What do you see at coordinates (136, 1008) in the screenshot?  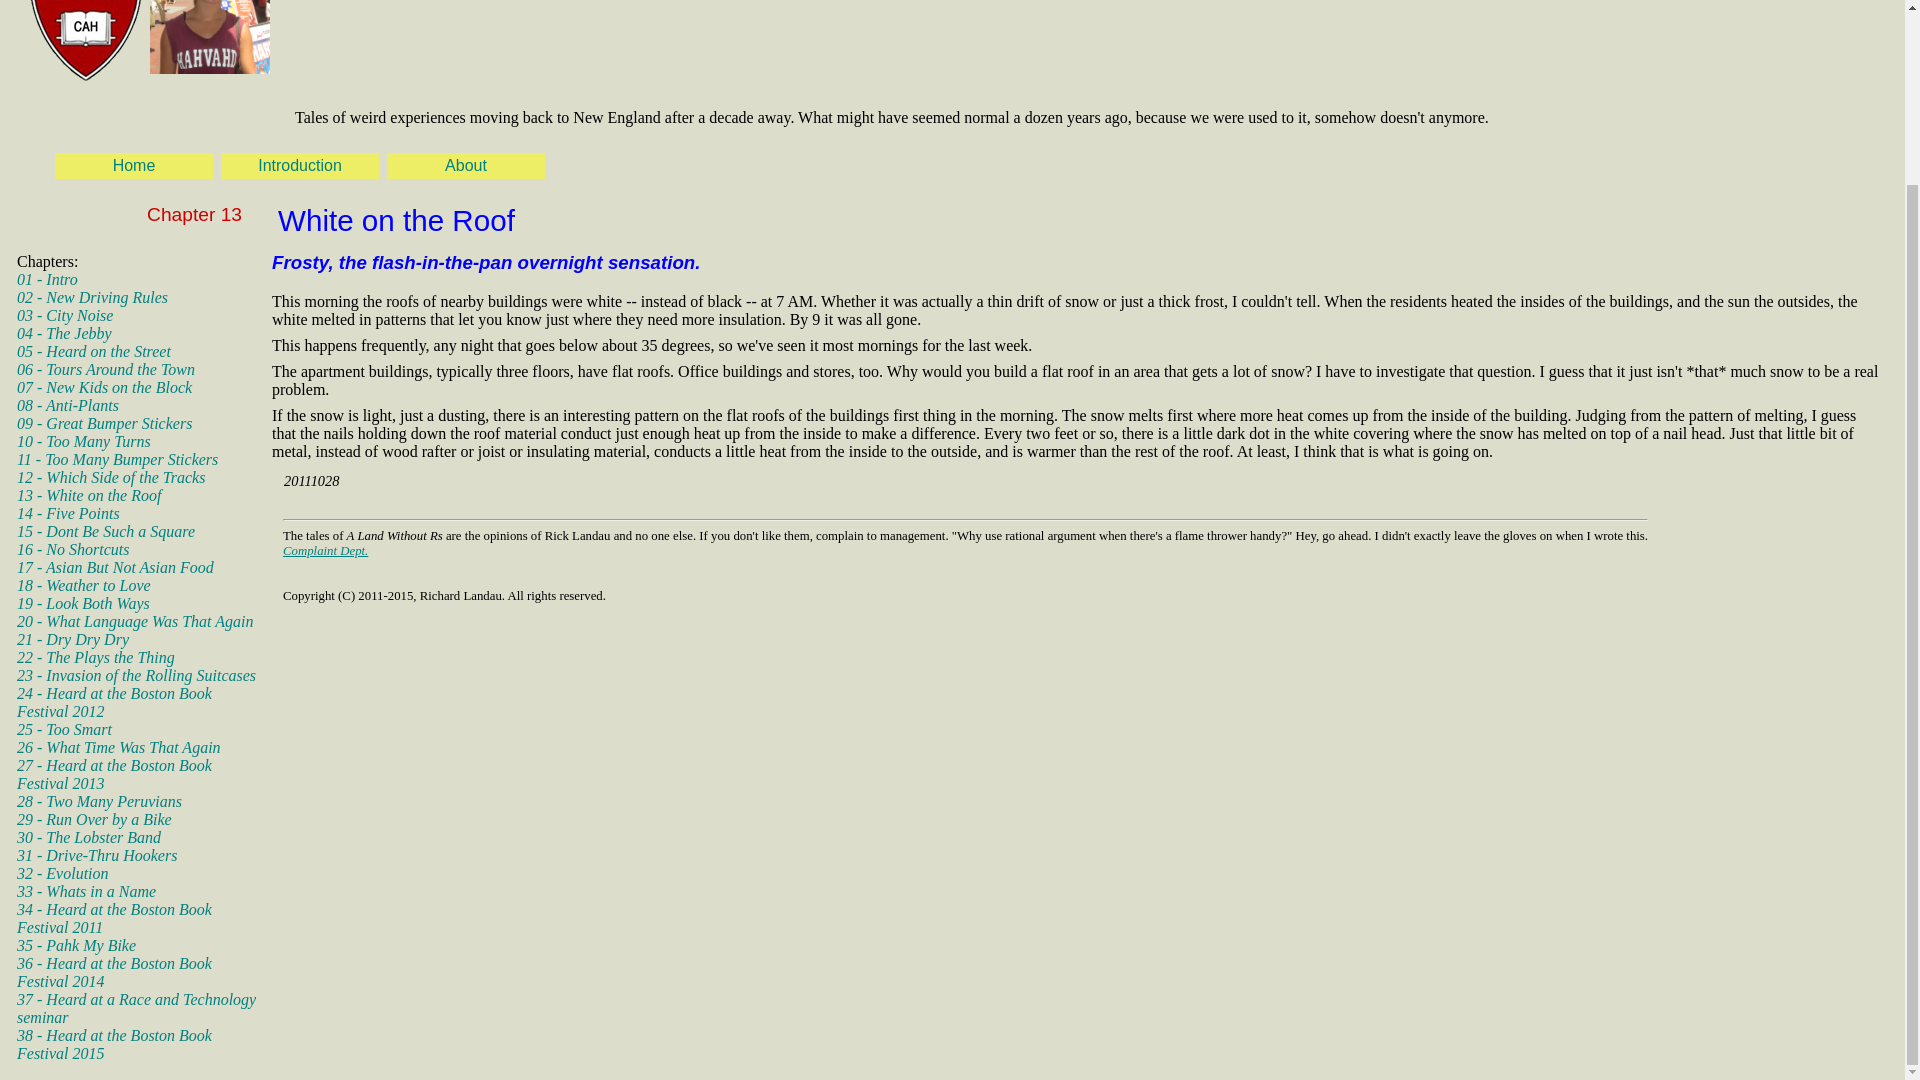 I see `37 - Heard at a Race and Technology seminar` at bounding box center [136, 1008].